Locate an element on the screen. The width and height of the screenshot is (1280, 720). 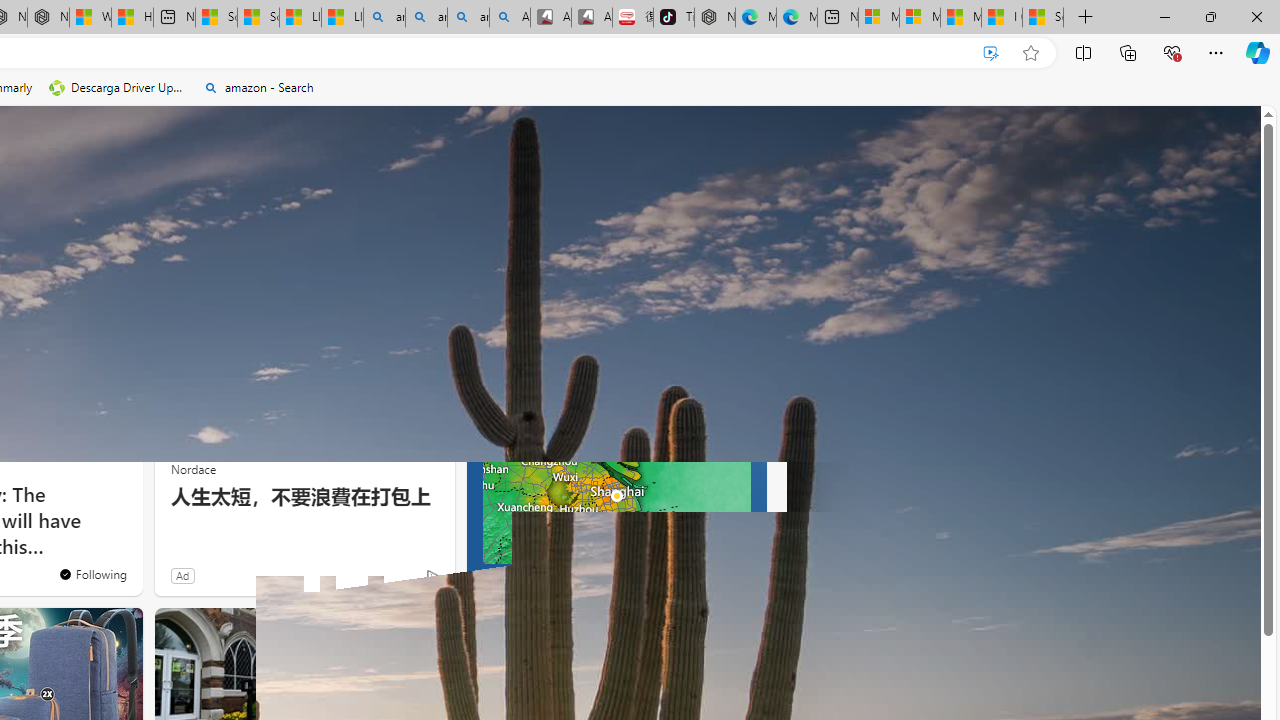
My location is located at coordinates (555, 316).